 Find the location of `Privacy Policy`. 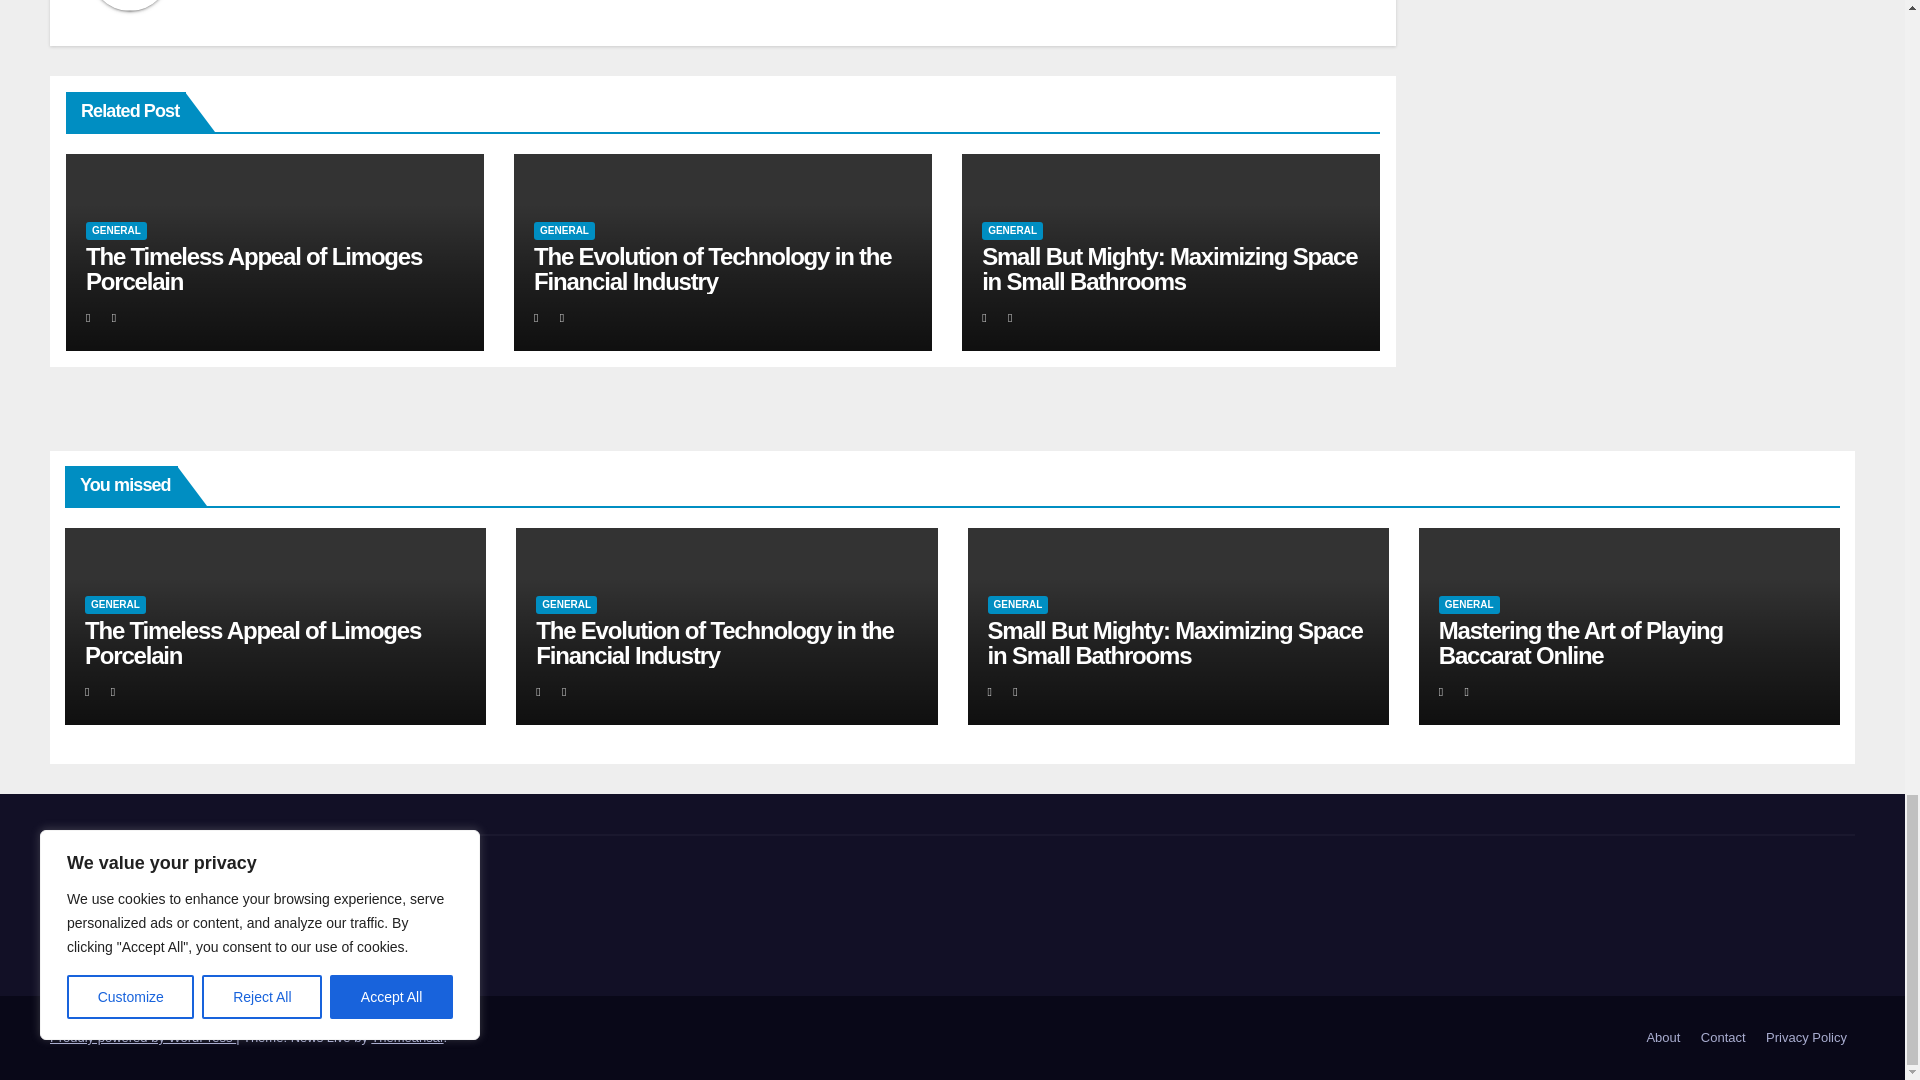

Privacy Policy is located at coordinates (1806, 1038).